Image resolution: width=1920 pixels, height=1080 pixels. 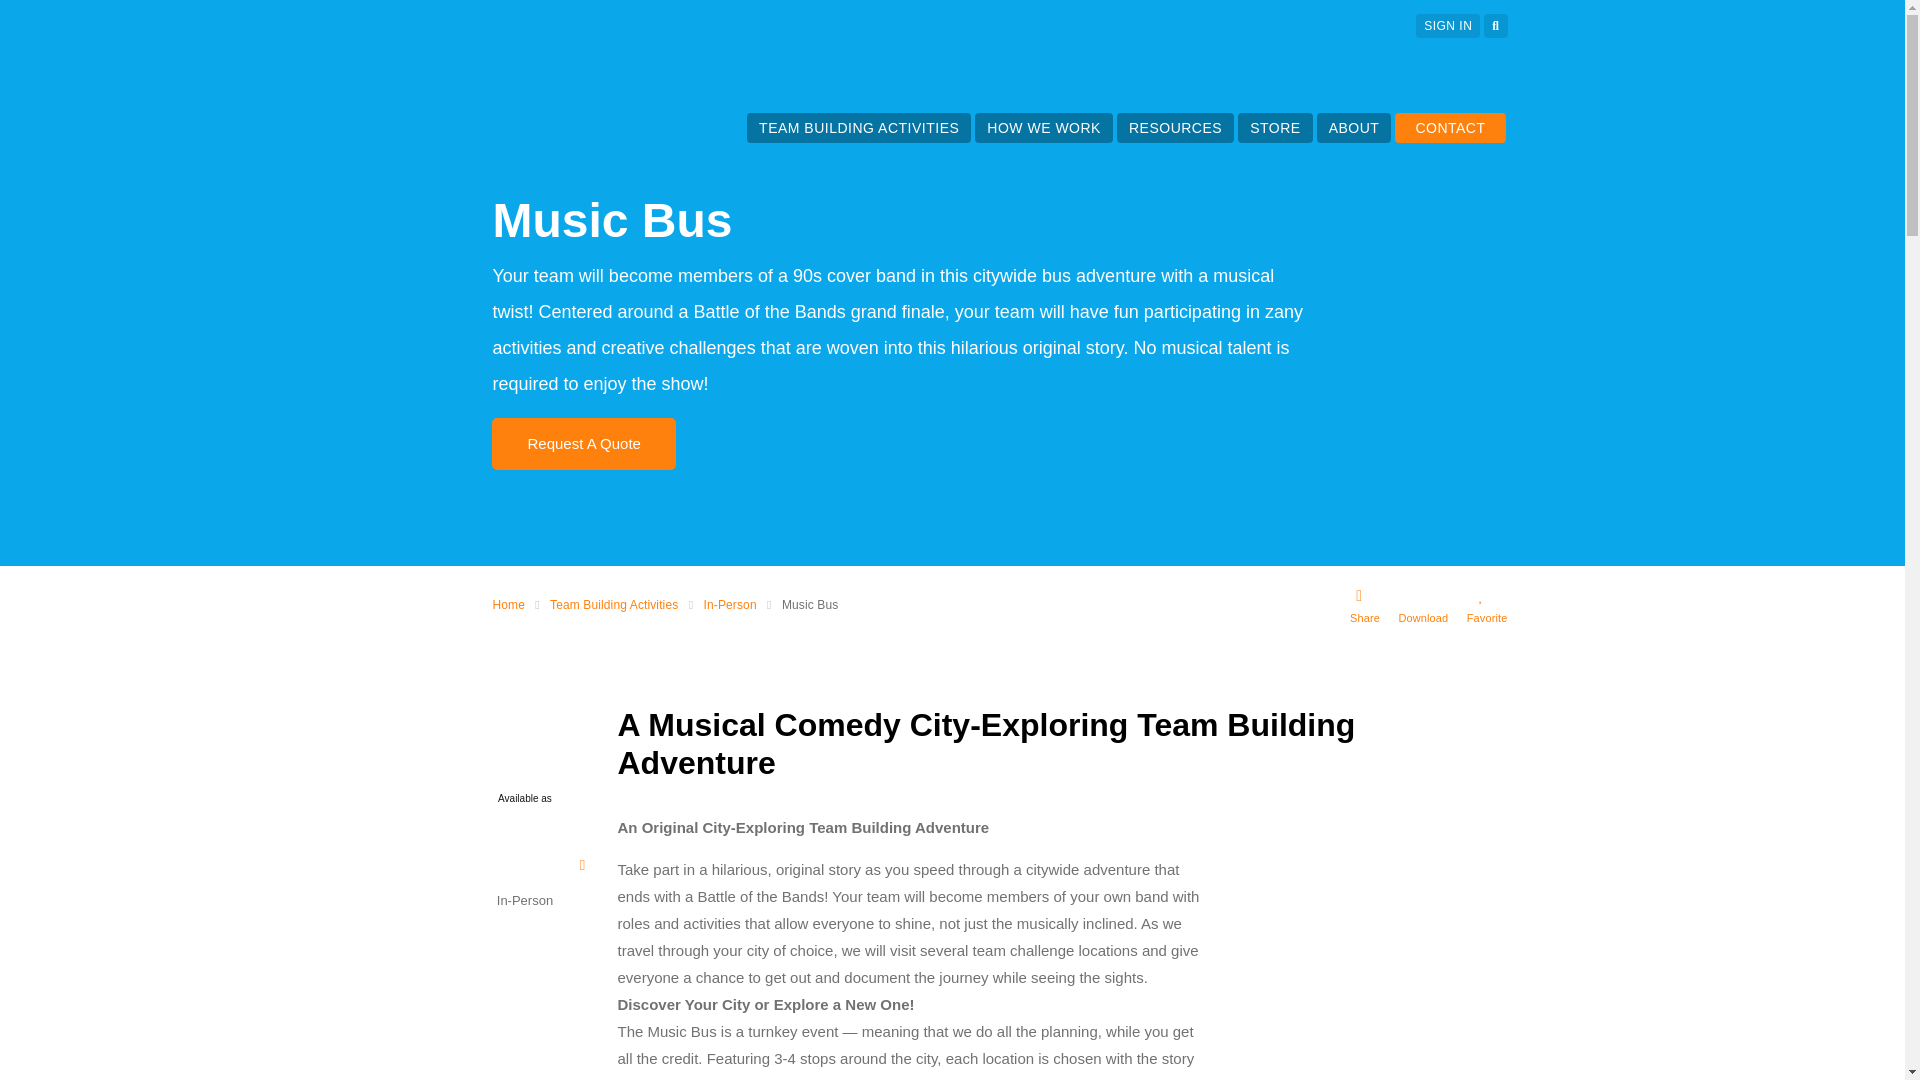 I want to click on RESOURCES, so click(x=1174, y=128).